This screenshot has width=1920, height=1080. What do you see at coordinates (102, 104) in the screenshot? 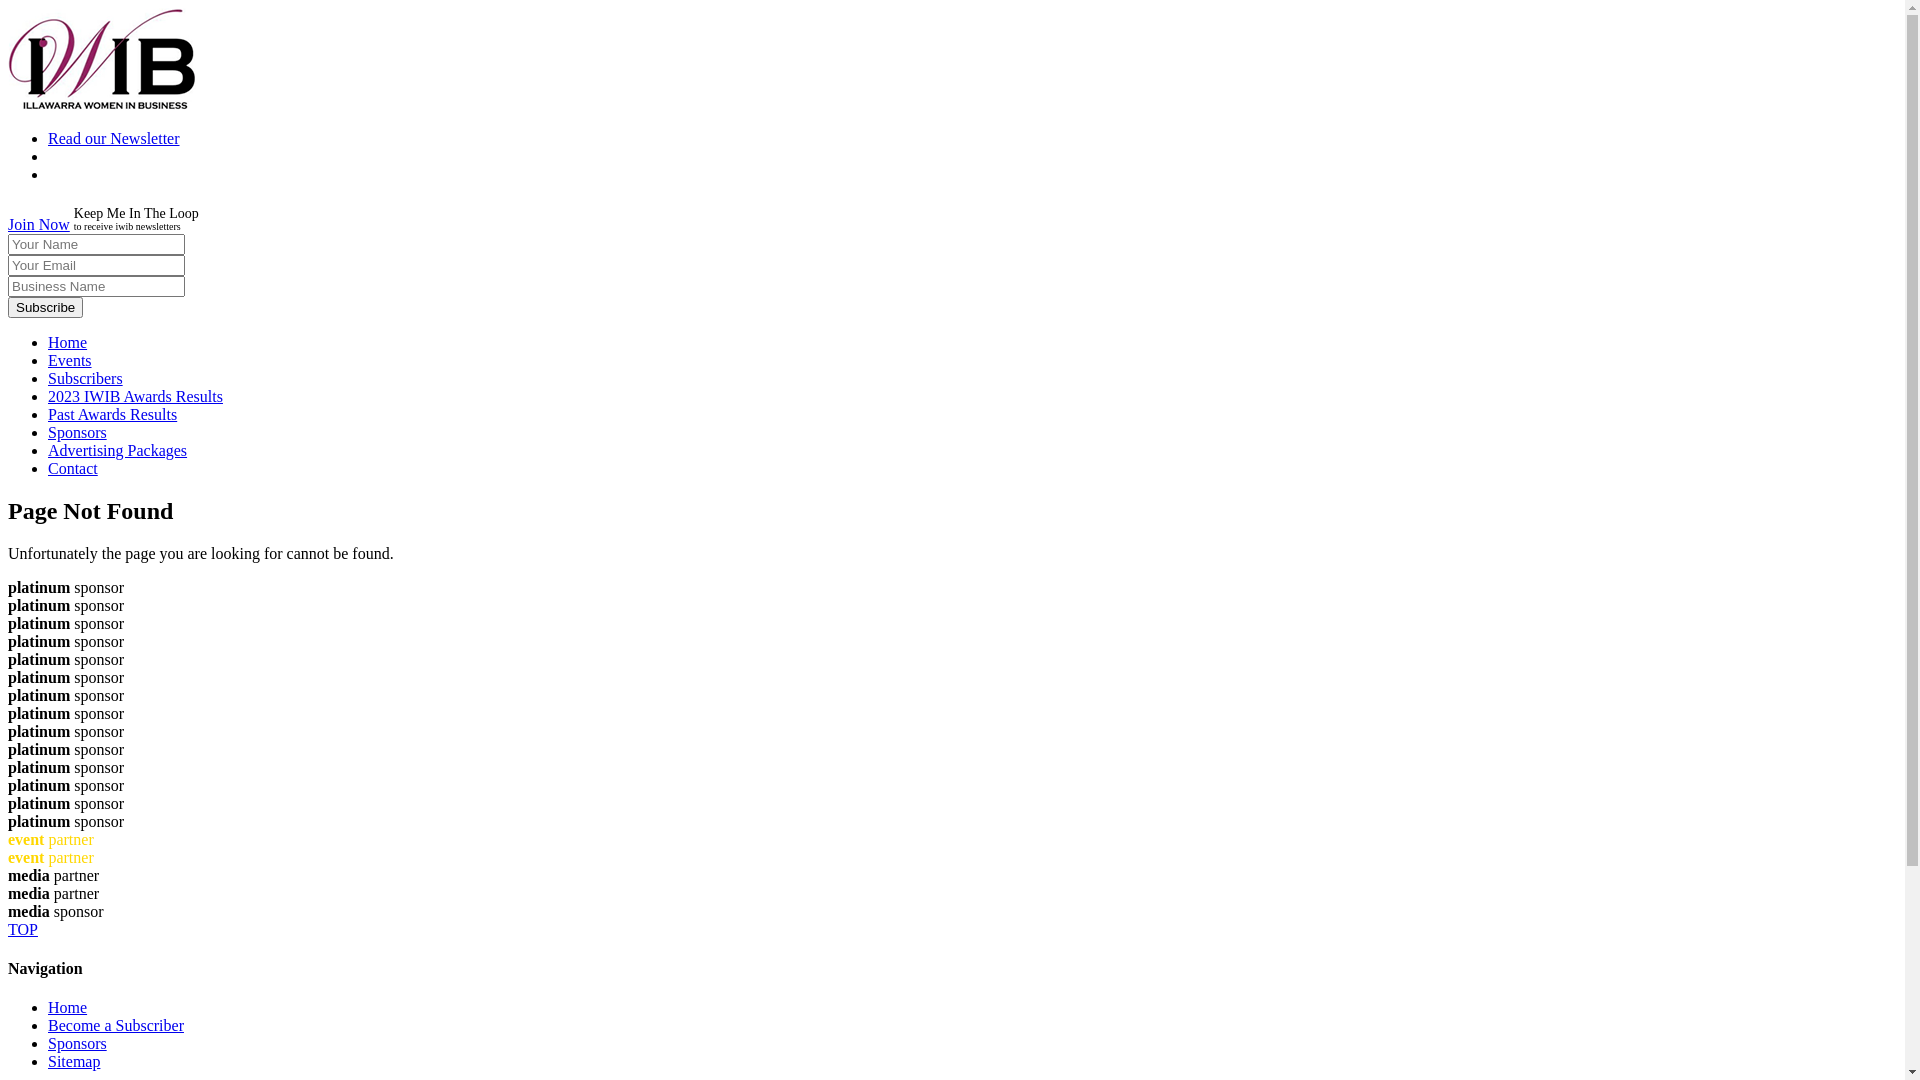
I see `Illawarra Women in Business` at bounding box center [102, 104].